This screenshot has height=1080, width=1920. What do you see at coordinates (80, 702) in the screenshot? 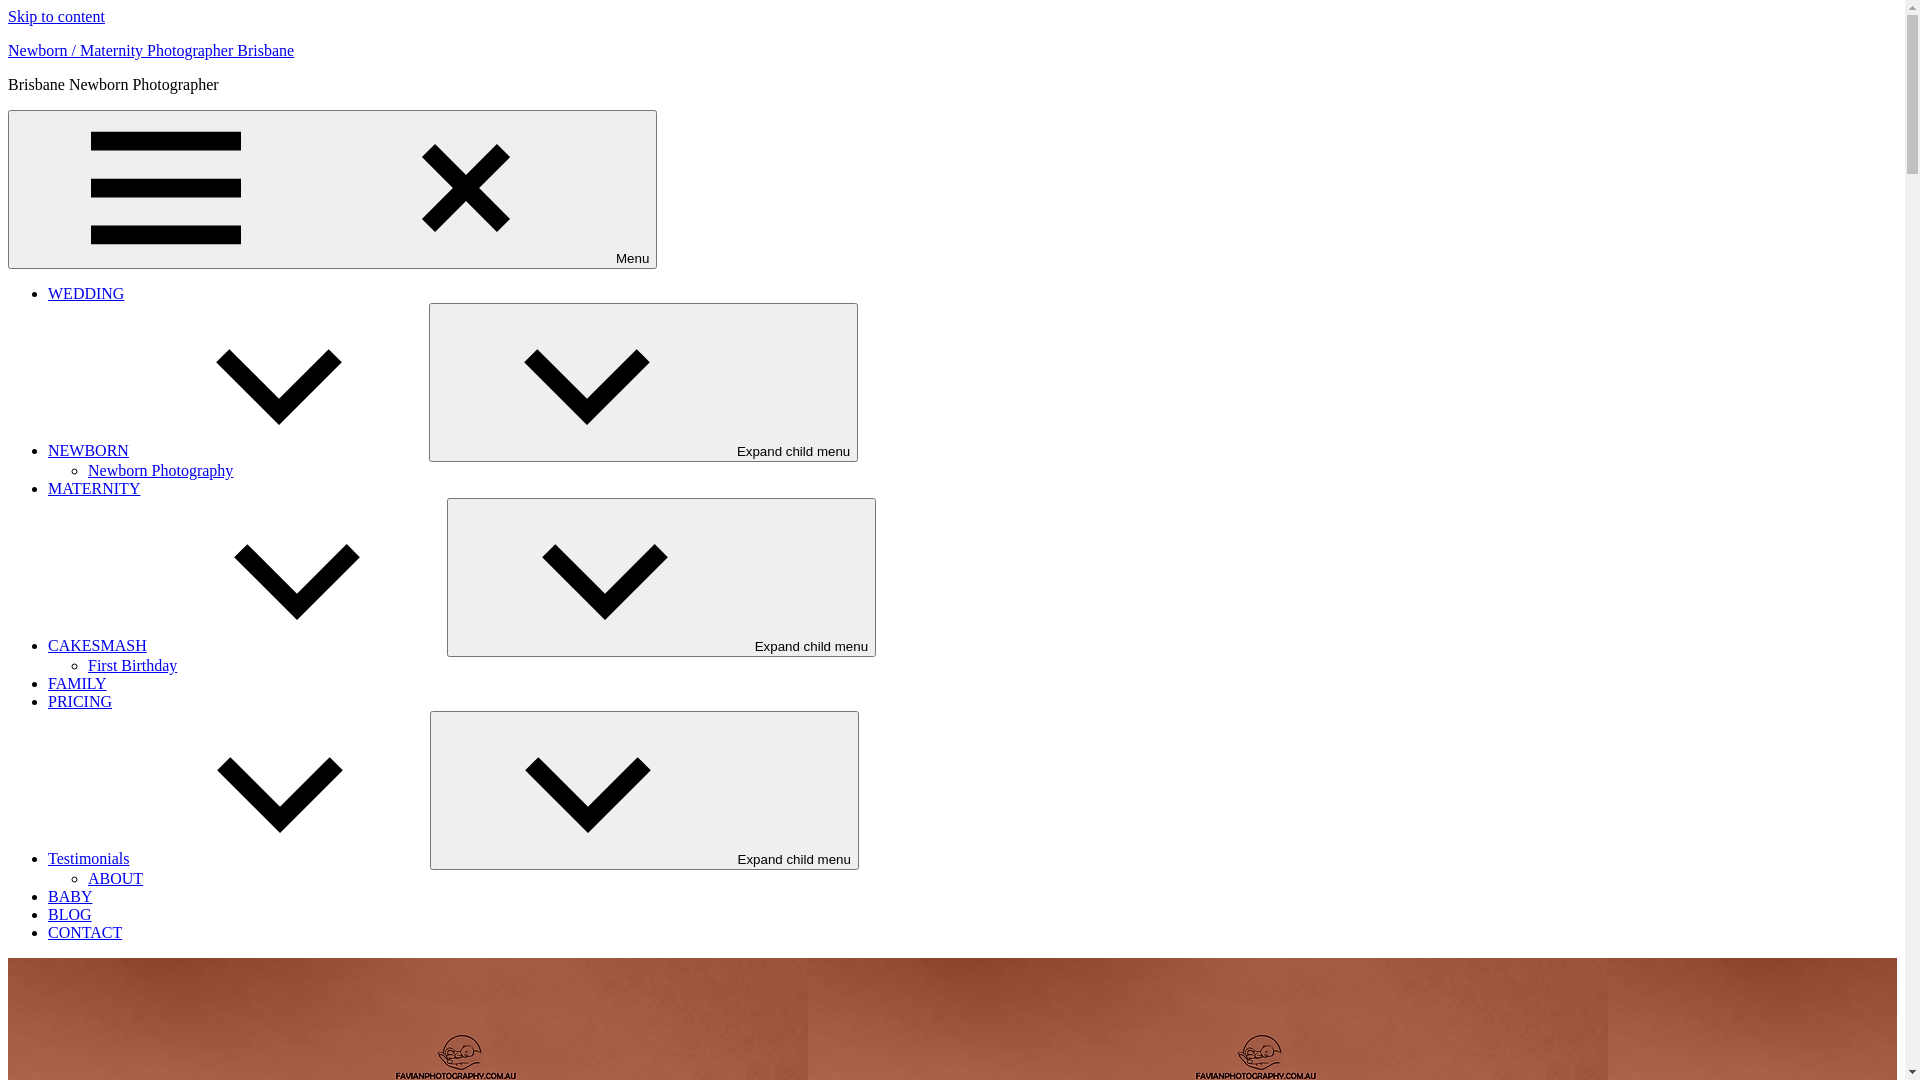
I see `PRICING` at bounding box center [80, 702].